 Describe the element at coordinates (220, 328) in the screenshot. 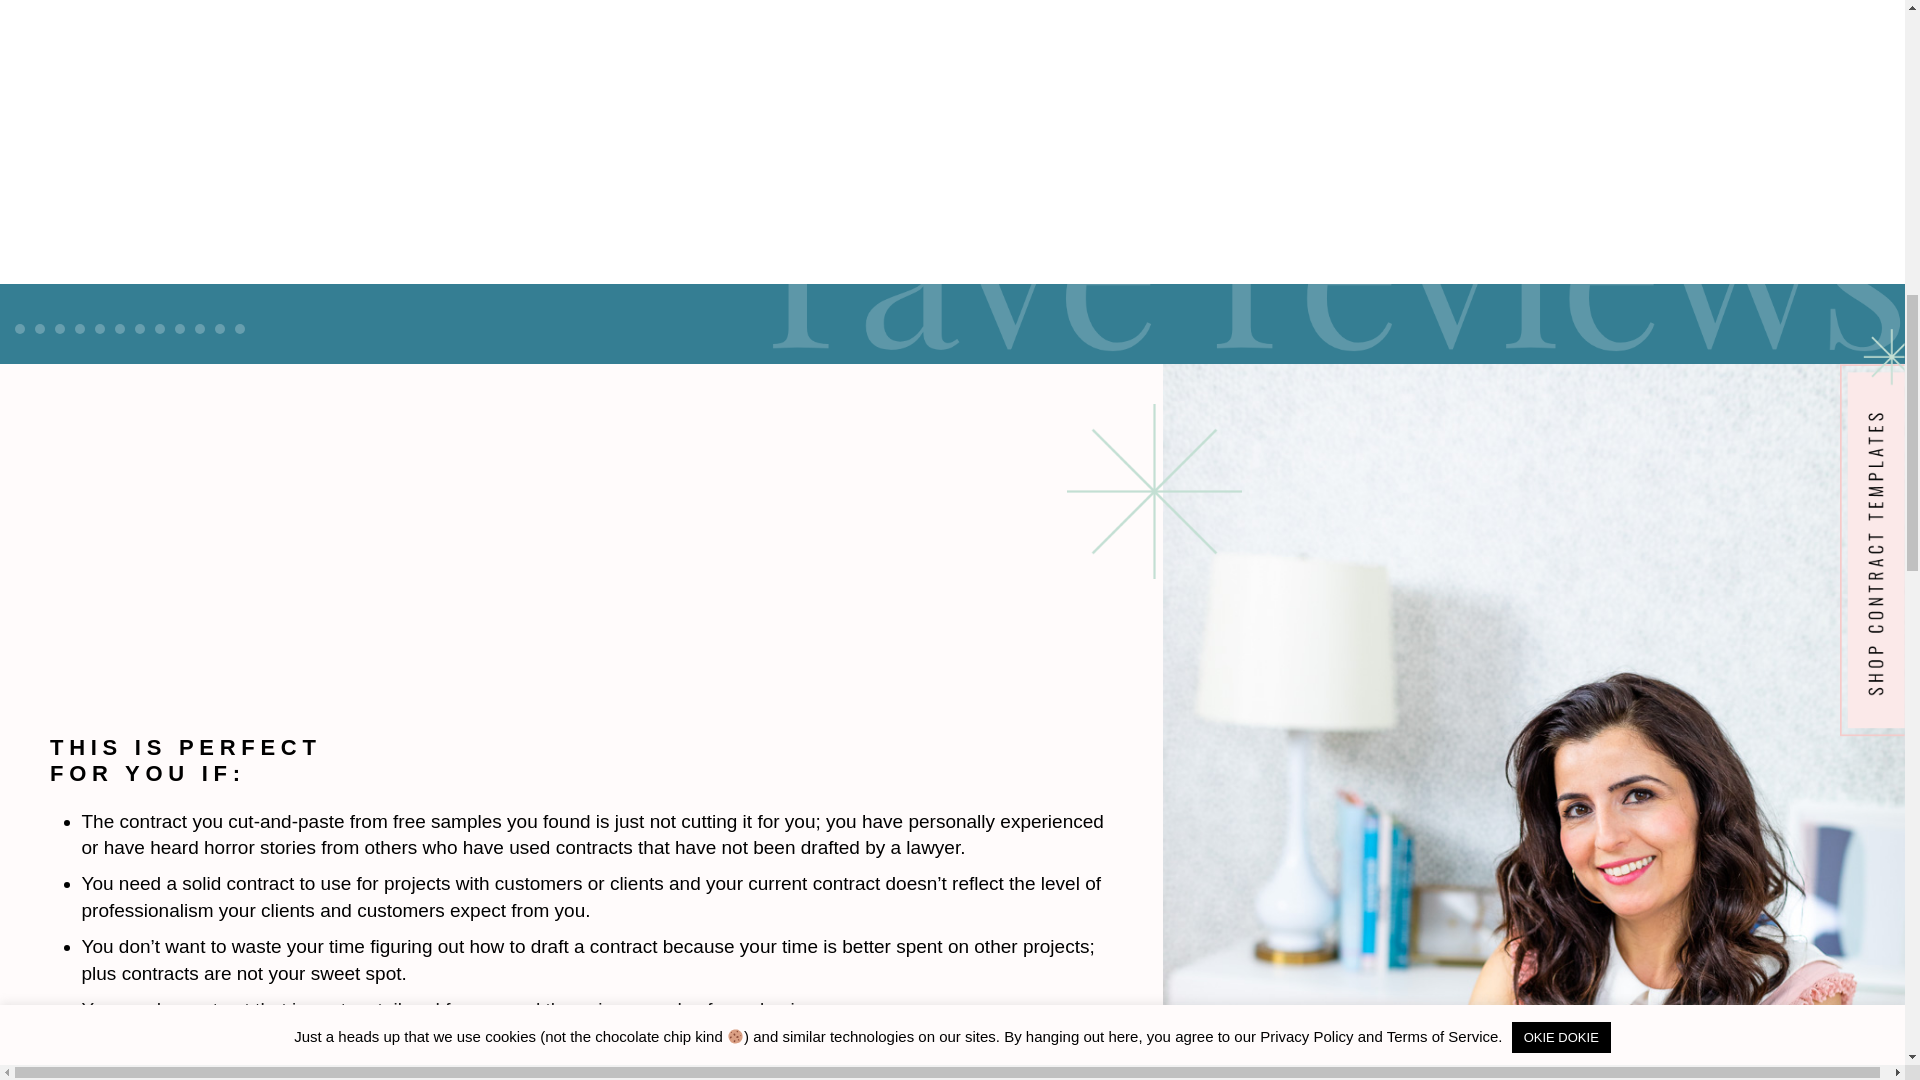

I see `11` at that location.